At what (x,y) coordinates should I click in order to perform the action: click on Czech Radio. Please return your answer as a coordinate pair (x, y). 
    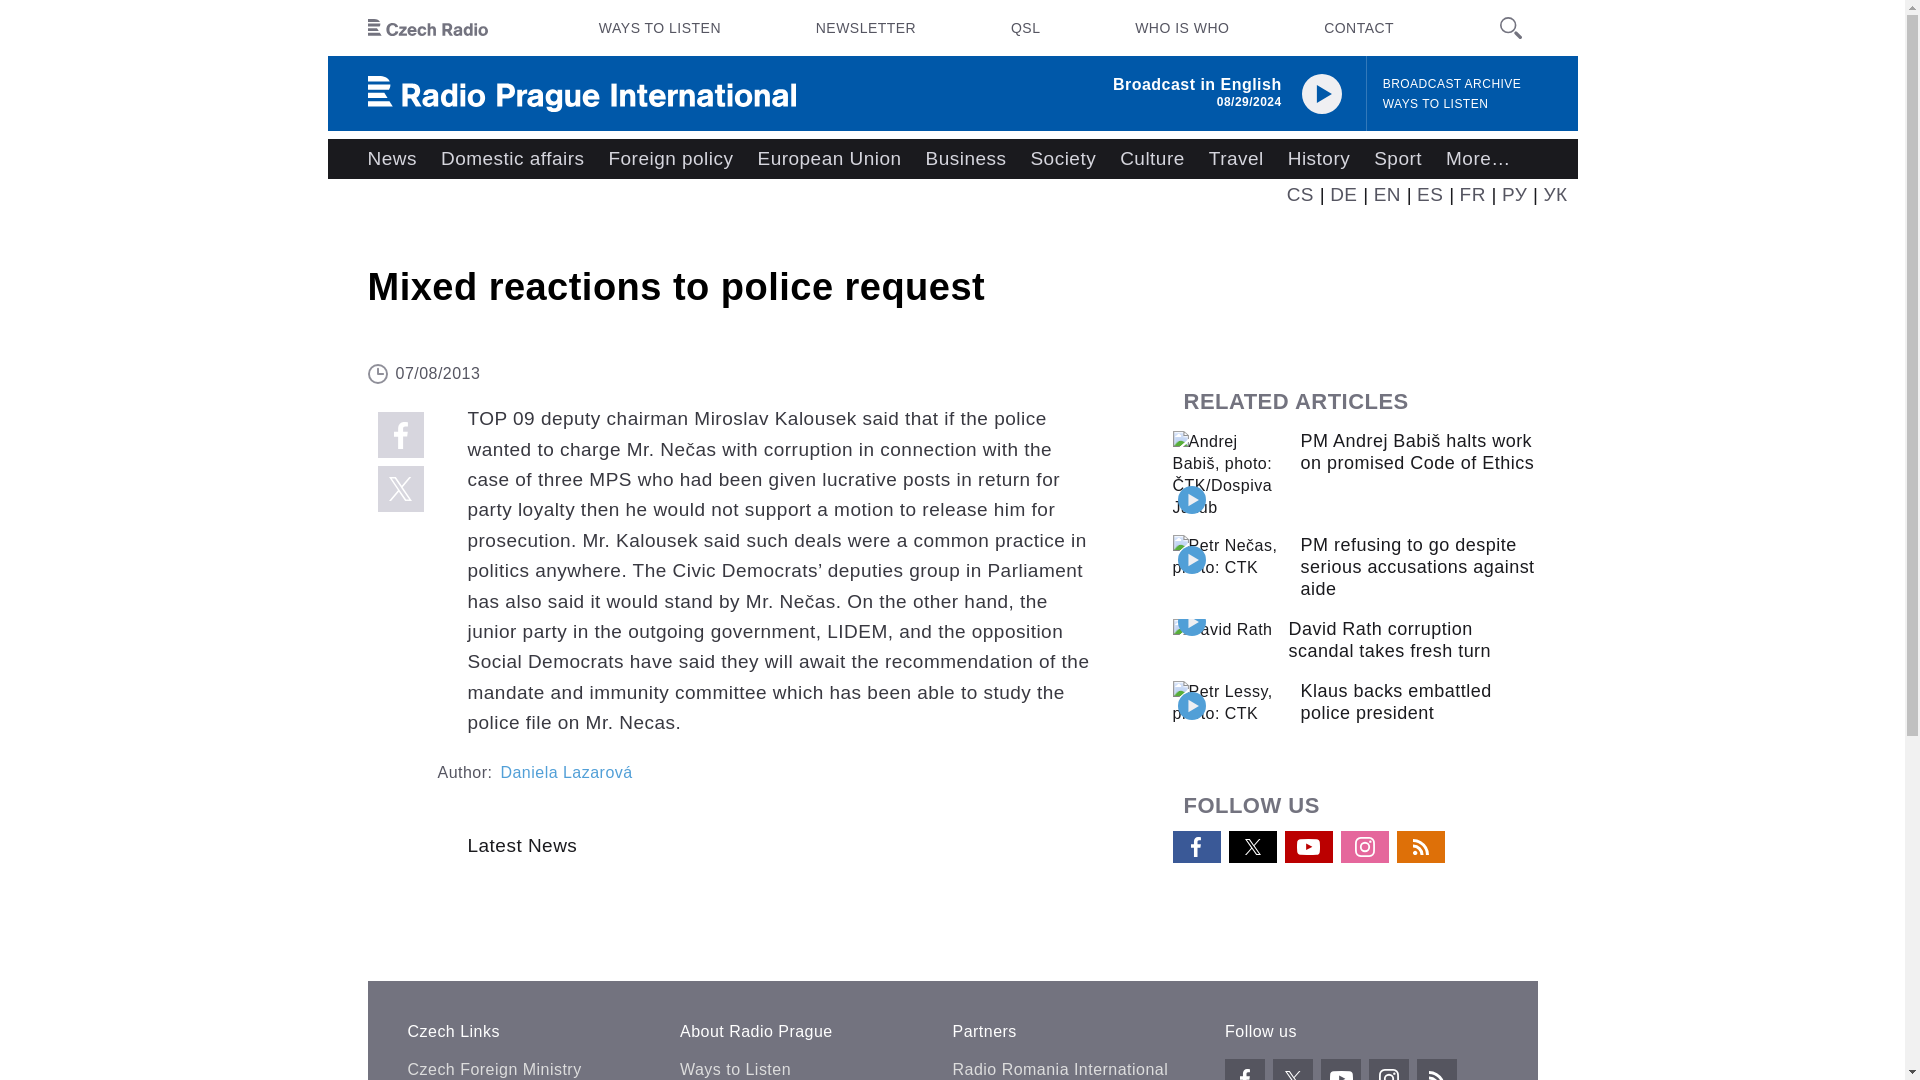
    Looking at the image, I should click on (428, 28).